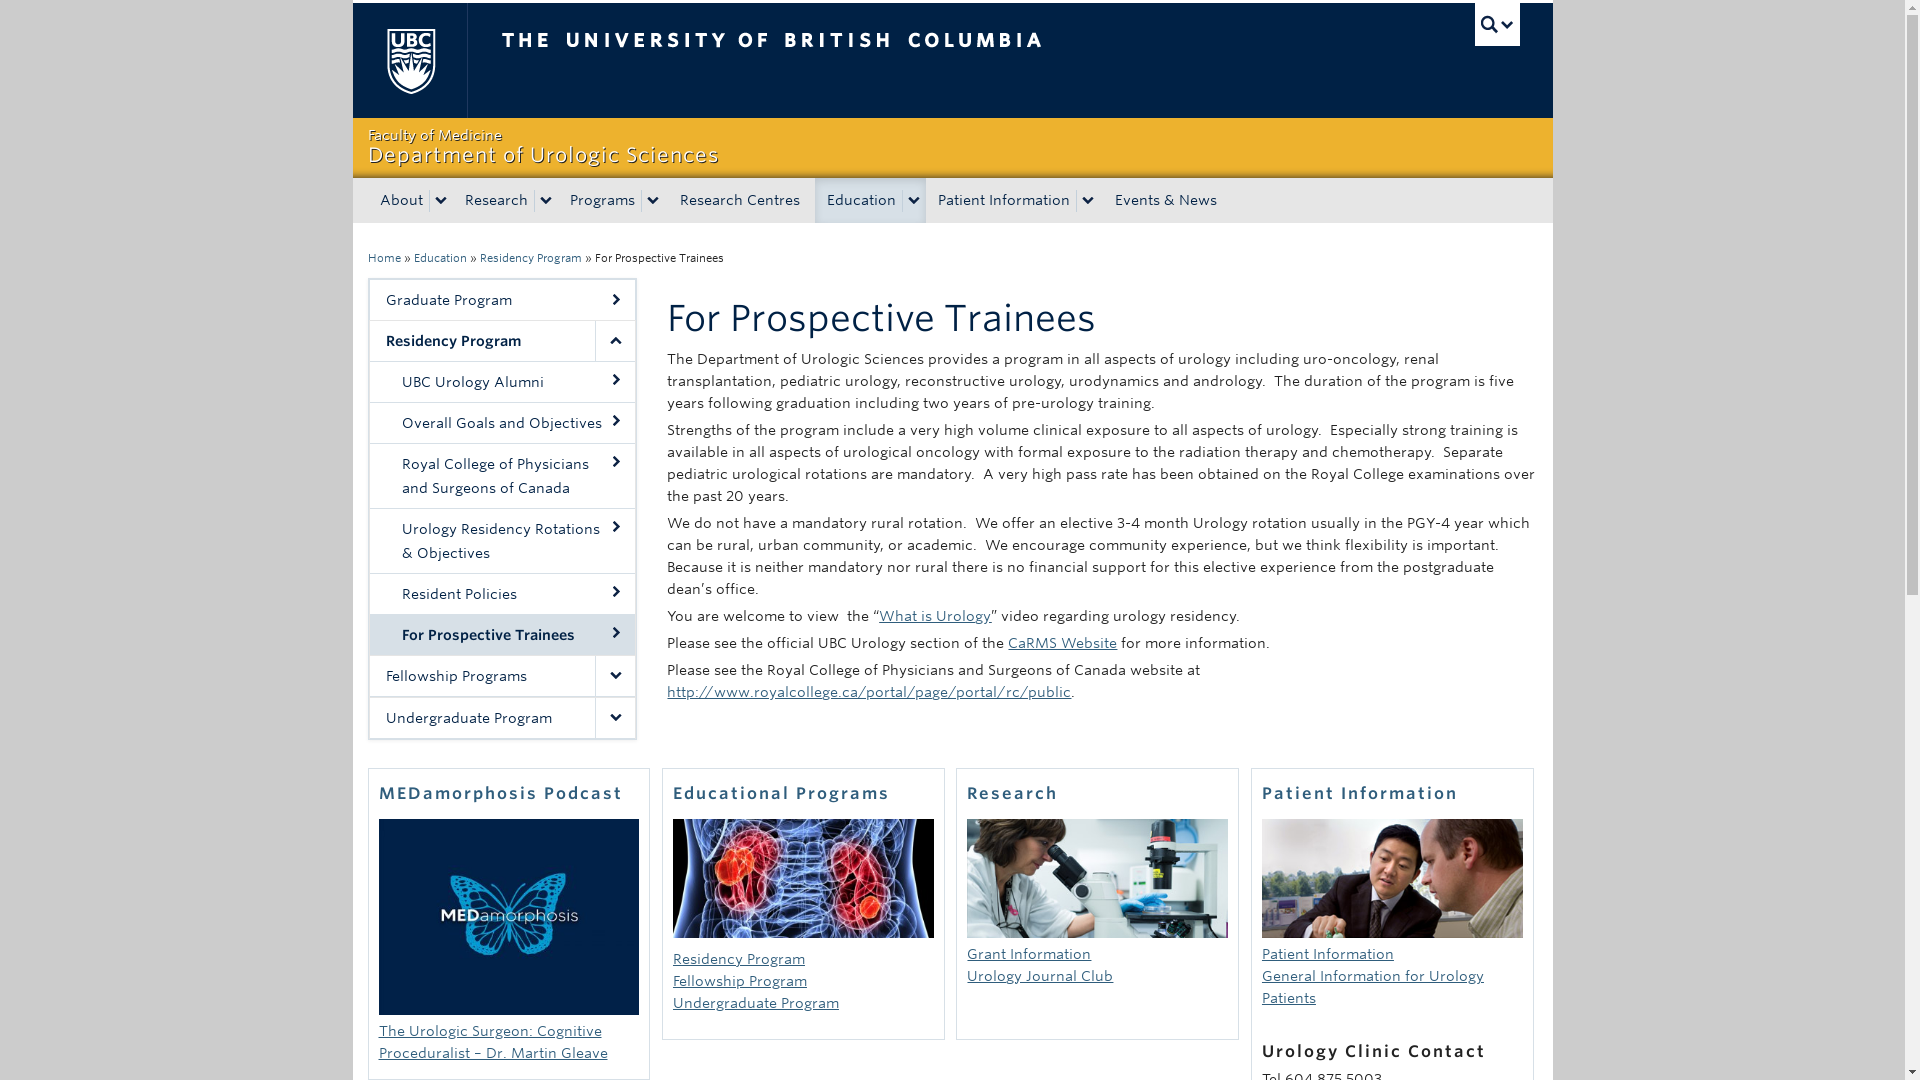 The height and width of the screenshot is (1080, 1920). Describe the element at coordinates (600, 200) in the screenshot. I see `Programs` at that location.